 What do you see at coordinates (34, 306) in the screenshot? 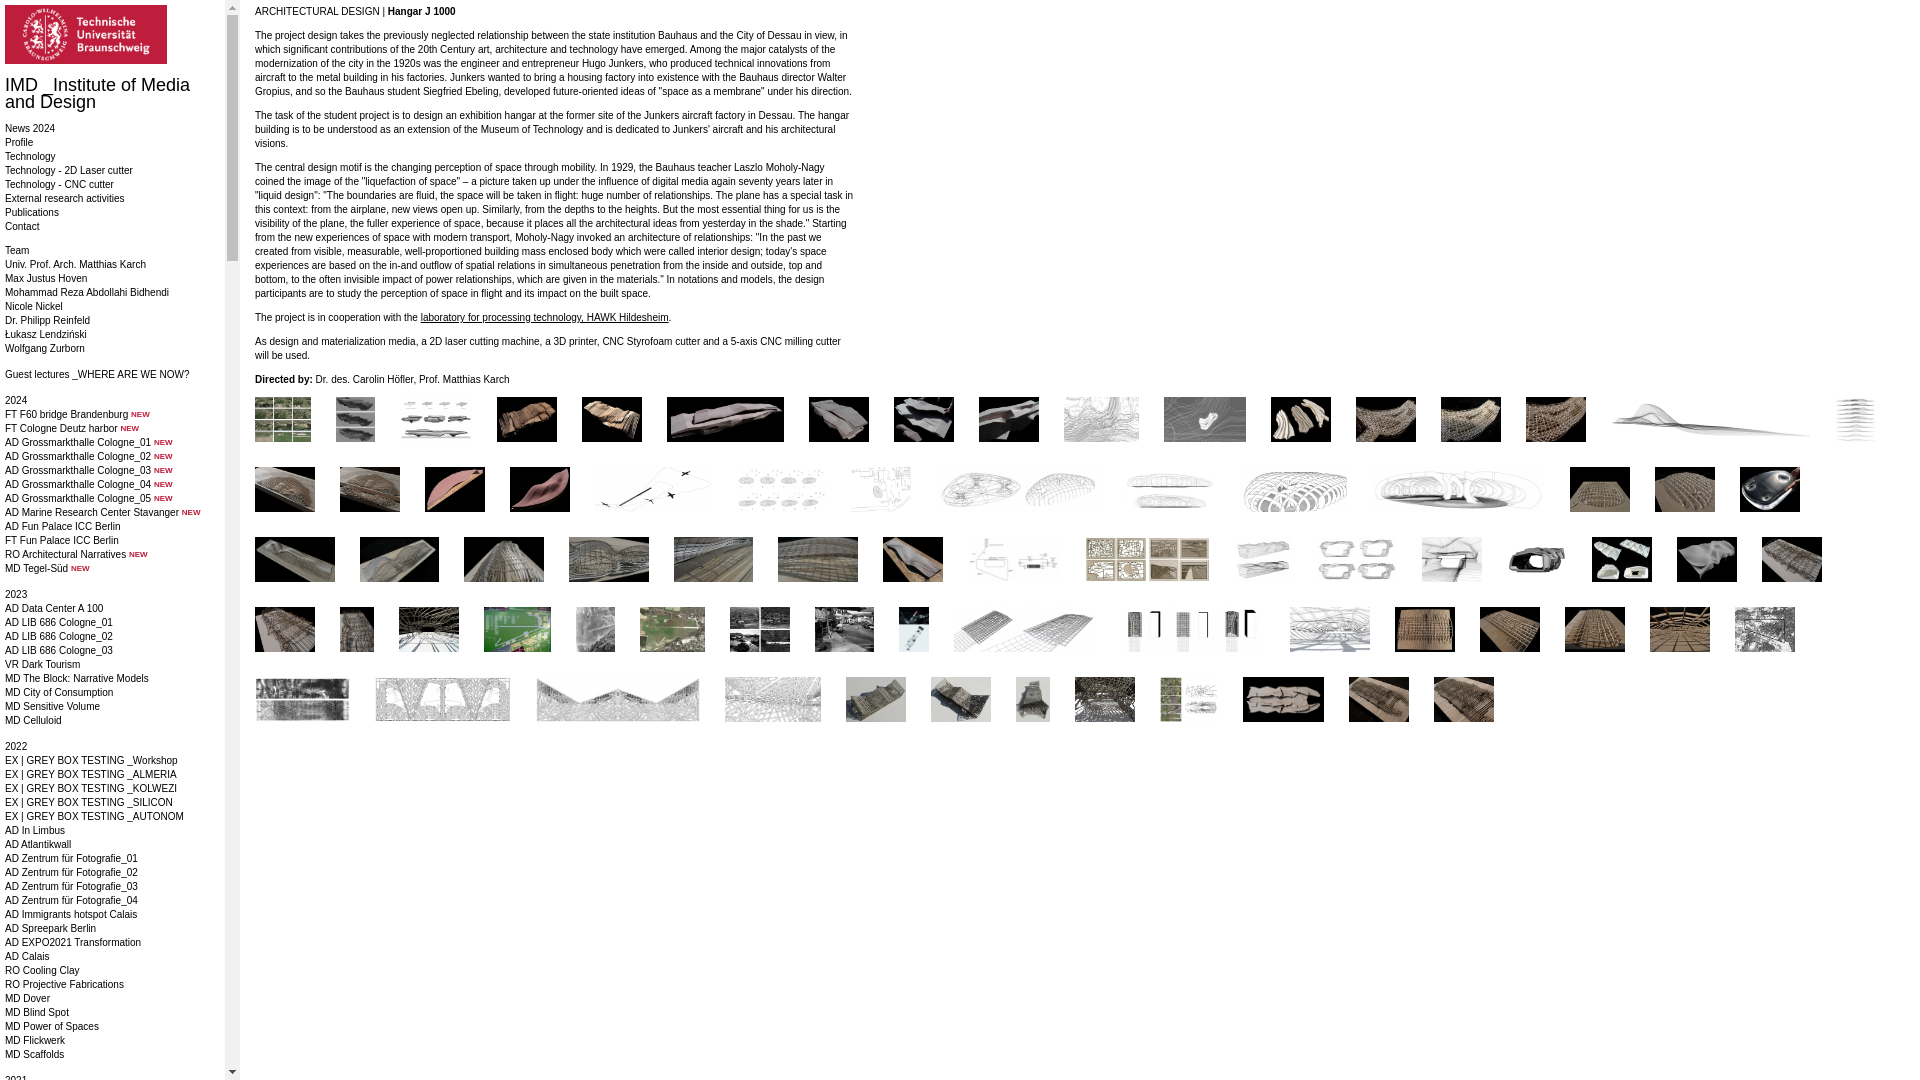
I see `Nicole Nickel` at bounding box center [34, 306].